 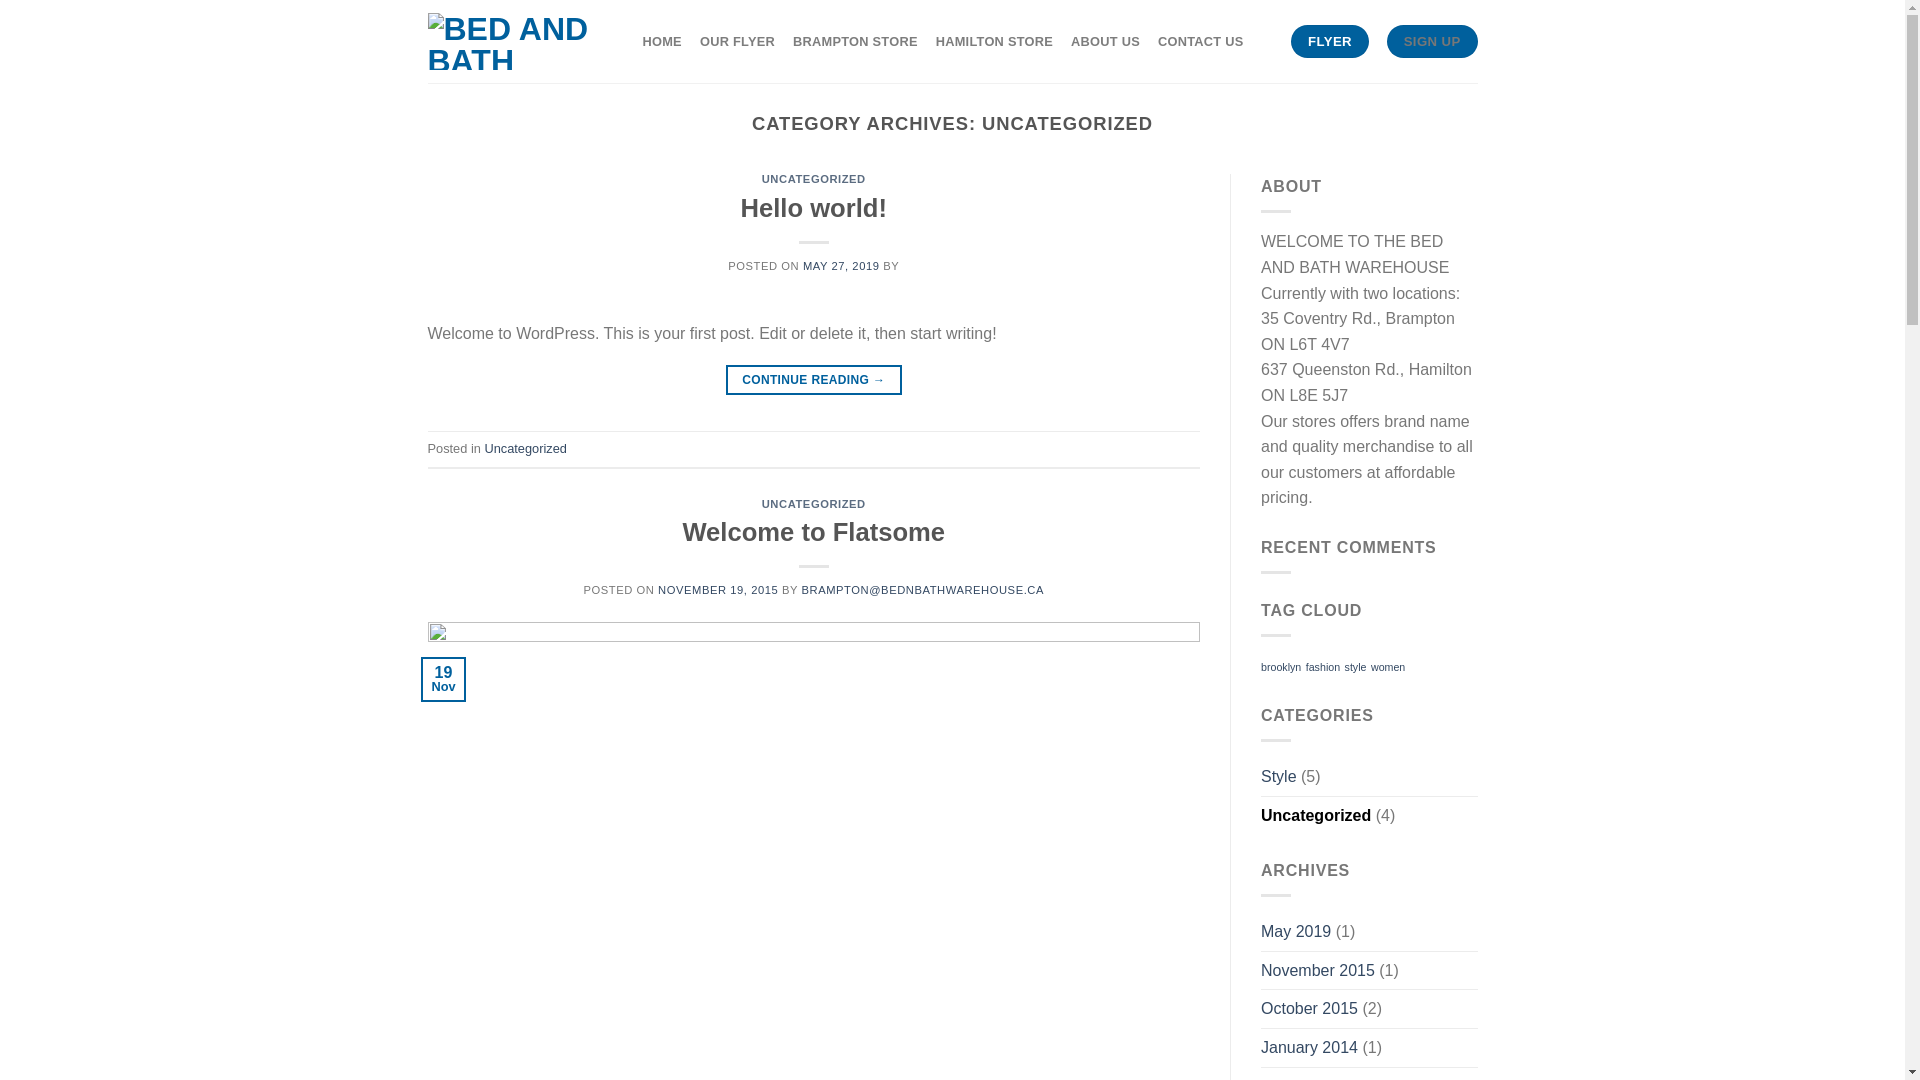 I want to click on MAY 27, 2019, so click(x=842, y=266).